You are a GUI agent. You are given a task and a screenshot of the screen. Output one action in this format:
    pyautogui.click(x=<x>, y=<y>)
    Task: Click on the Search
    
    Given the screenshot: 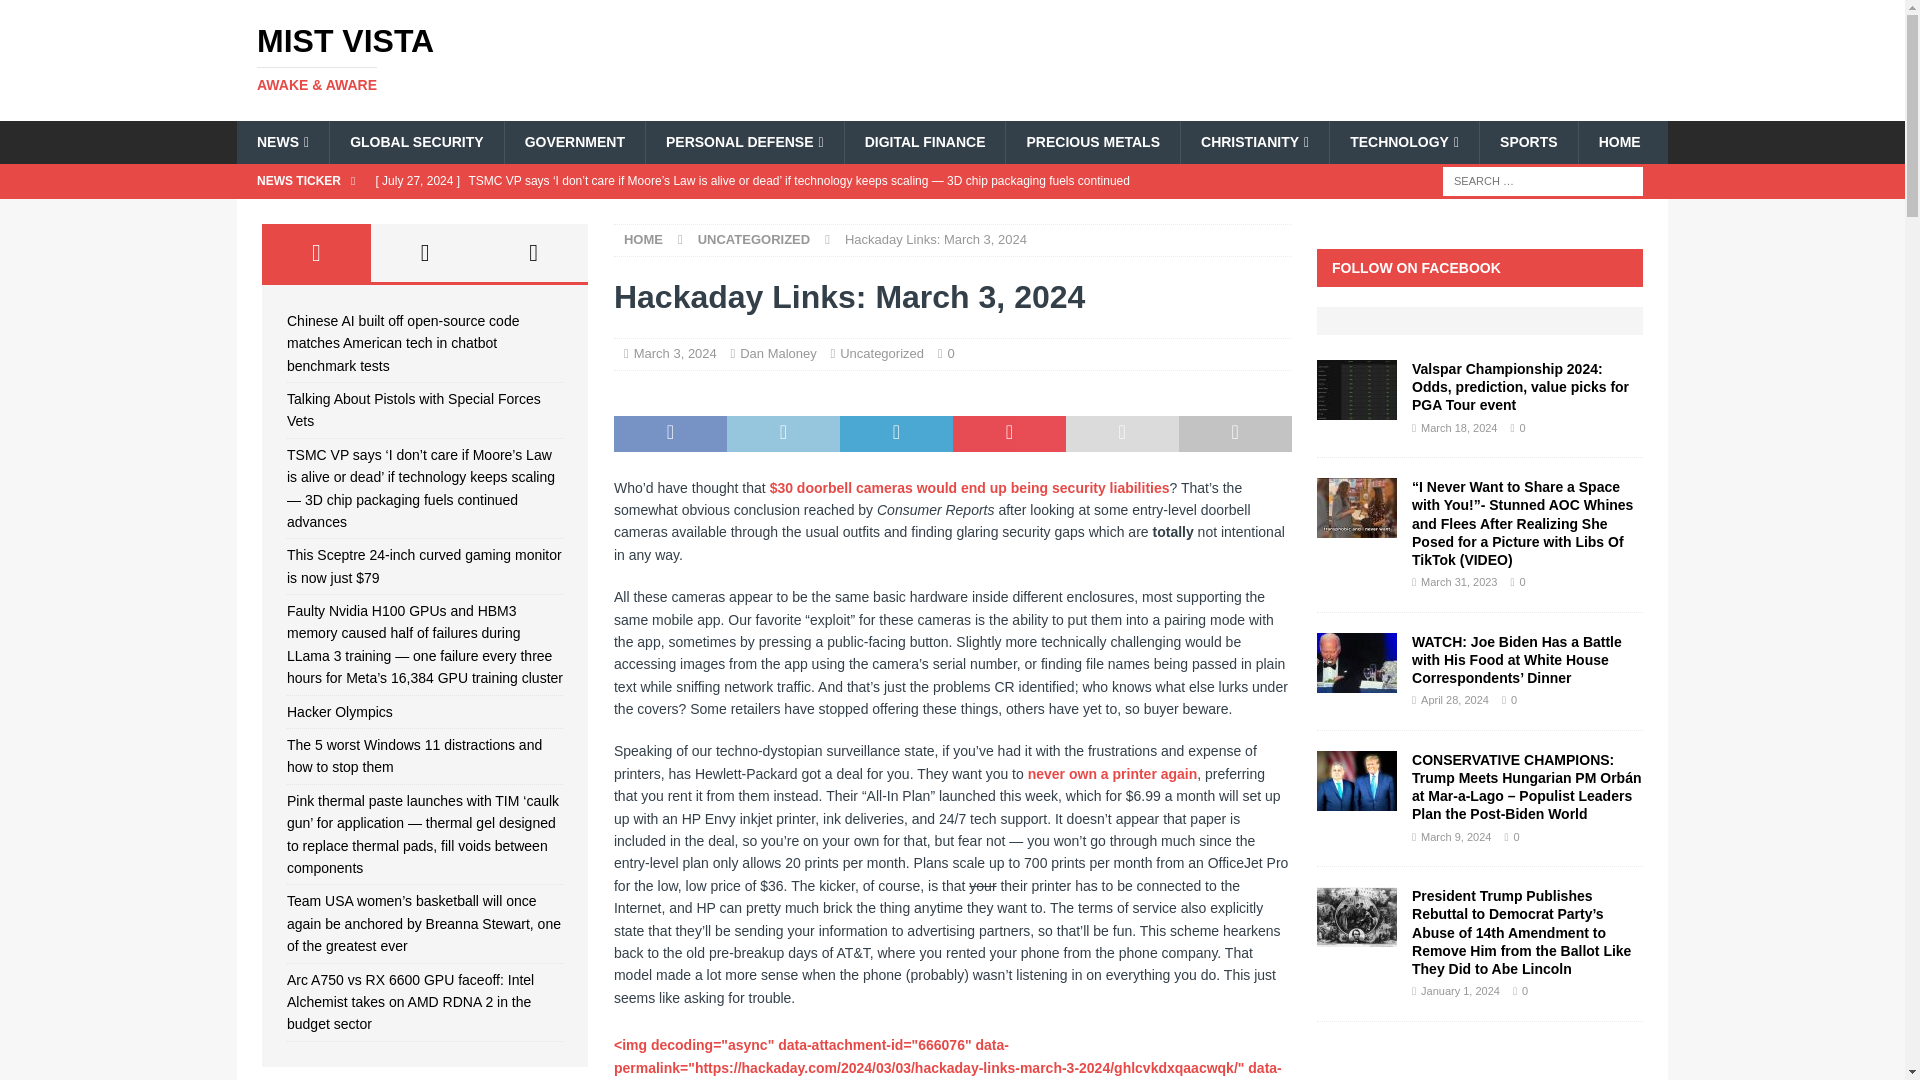 What is the action you would take?
    pyautogui.click(x=74, y=16)
    